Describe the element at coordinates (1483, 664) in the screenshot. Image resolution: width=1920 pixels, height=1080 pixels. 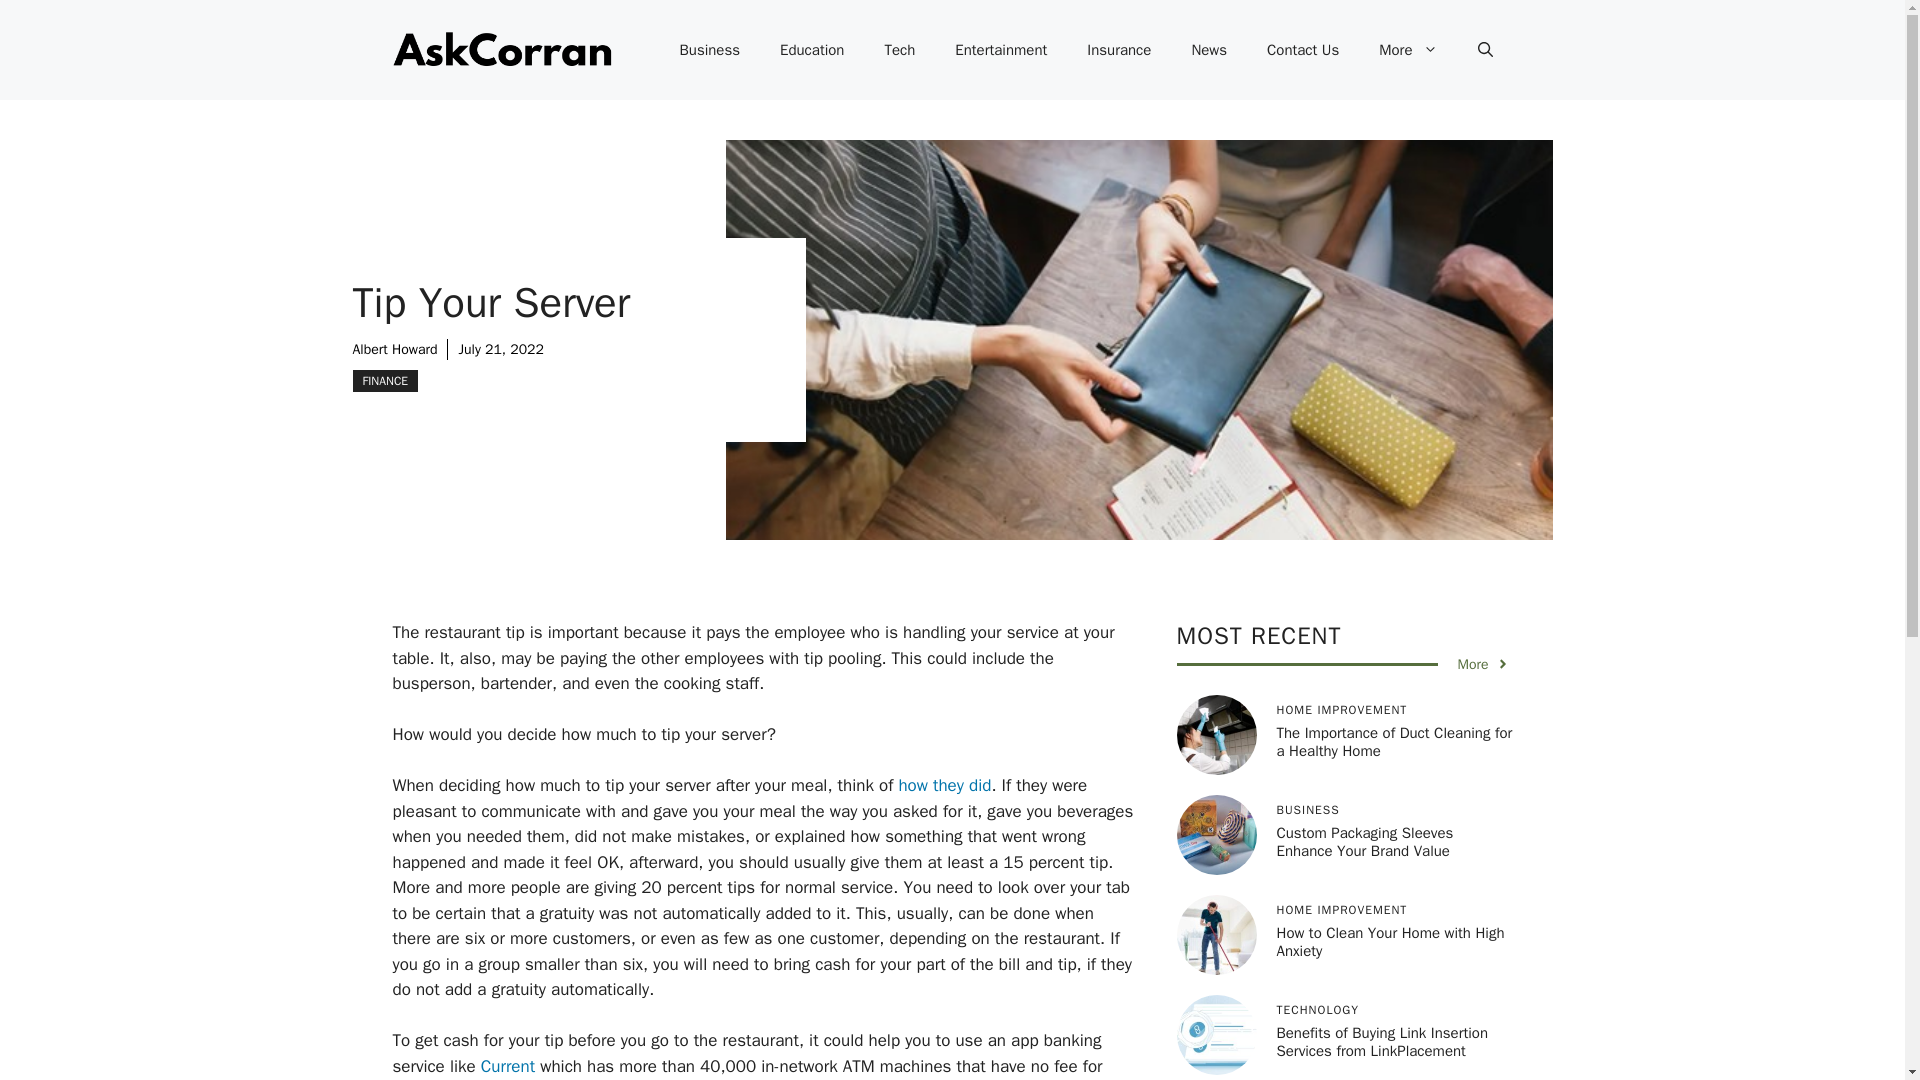
I see `More` at that location.